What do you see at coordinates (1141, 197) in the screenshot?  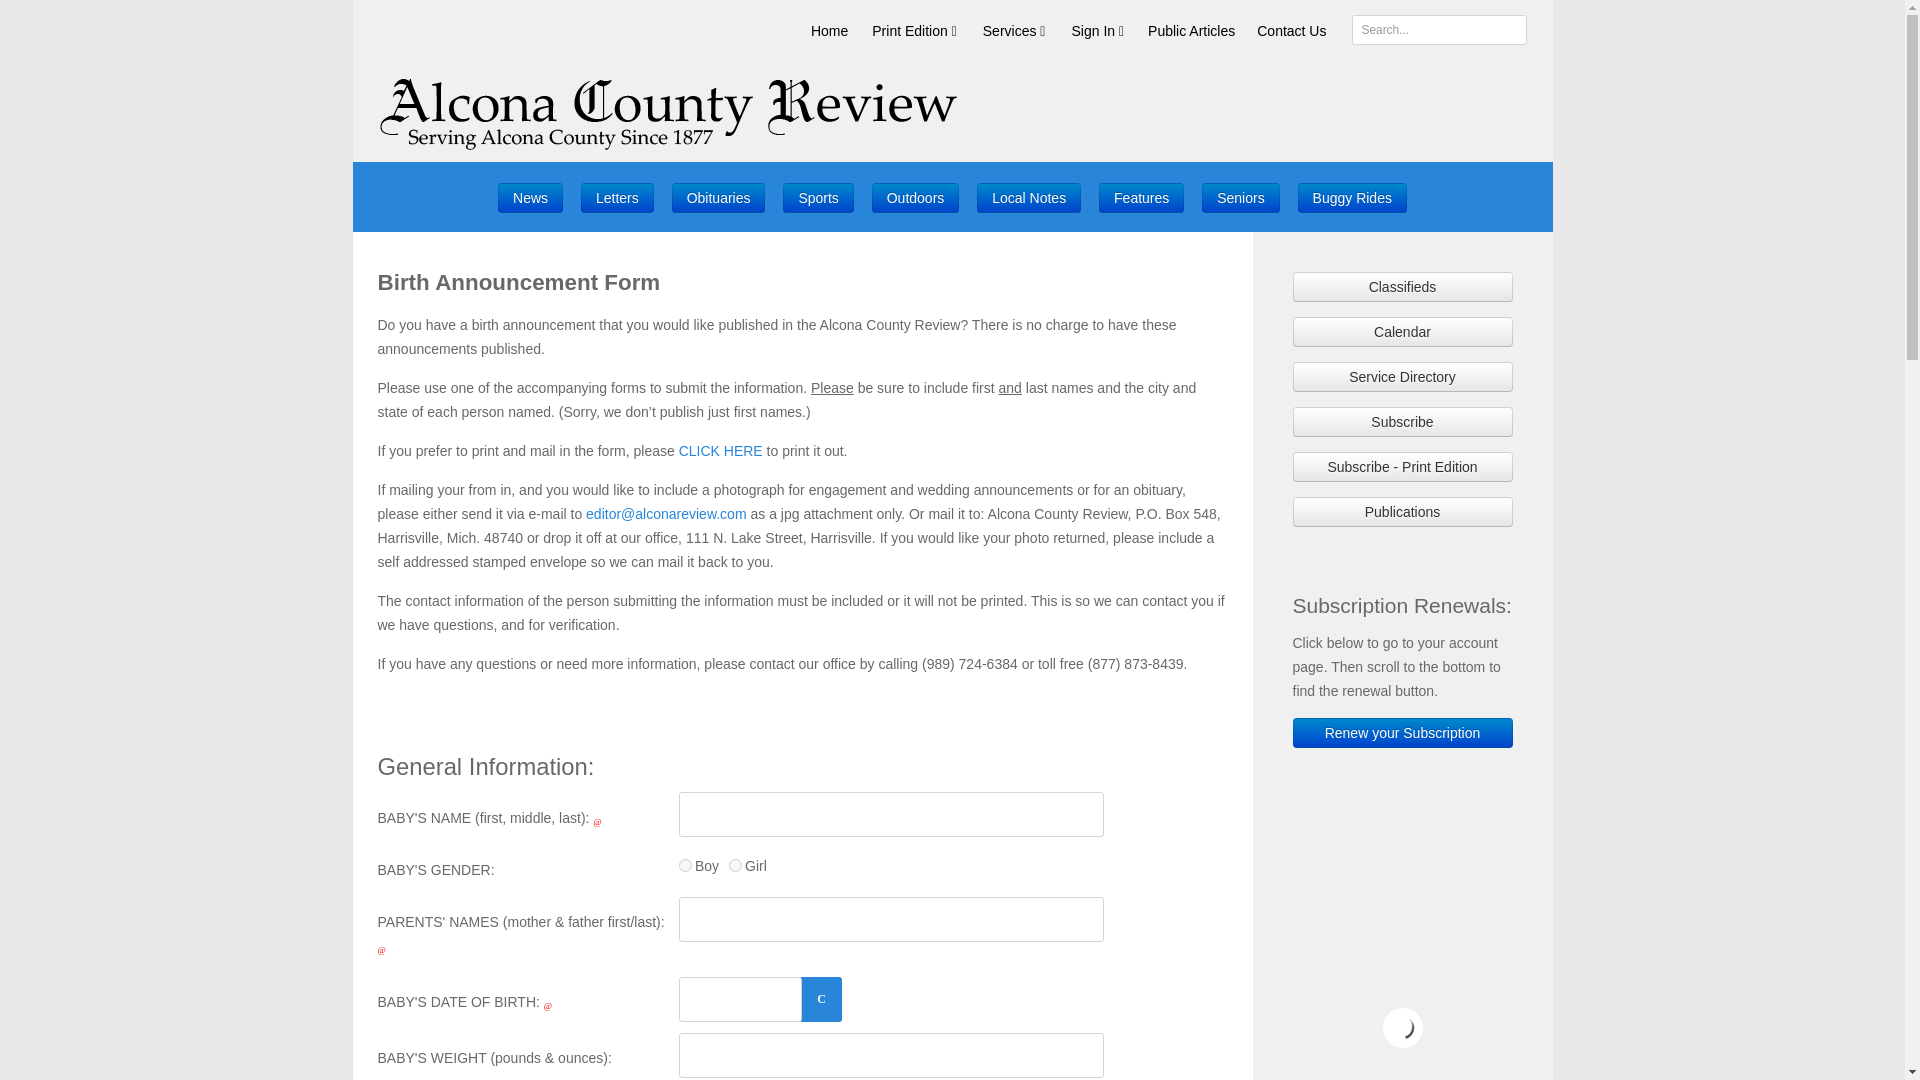 I see `Features` at bounding box center [1141, 197].